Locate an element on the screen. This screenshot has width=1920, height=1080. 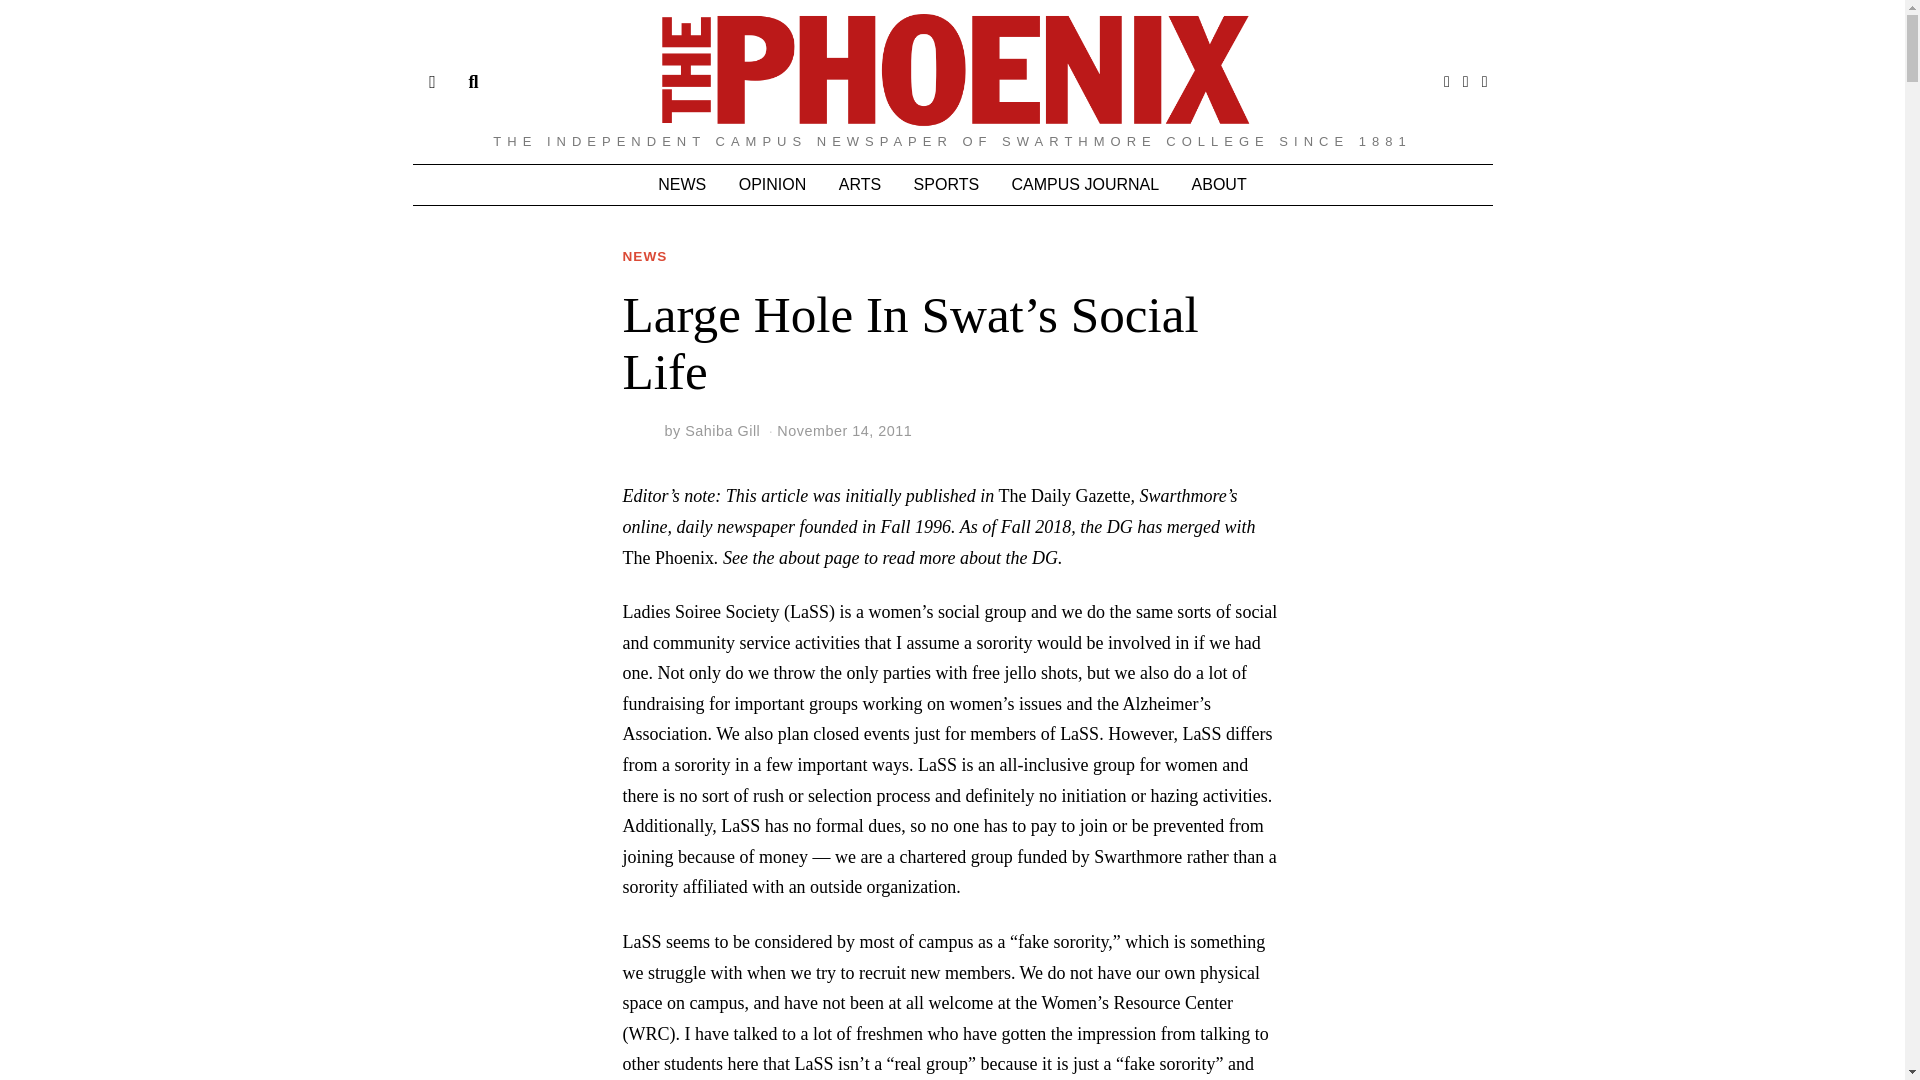
CAMPUS JOURNAL is located at coordinates (1086, 185).